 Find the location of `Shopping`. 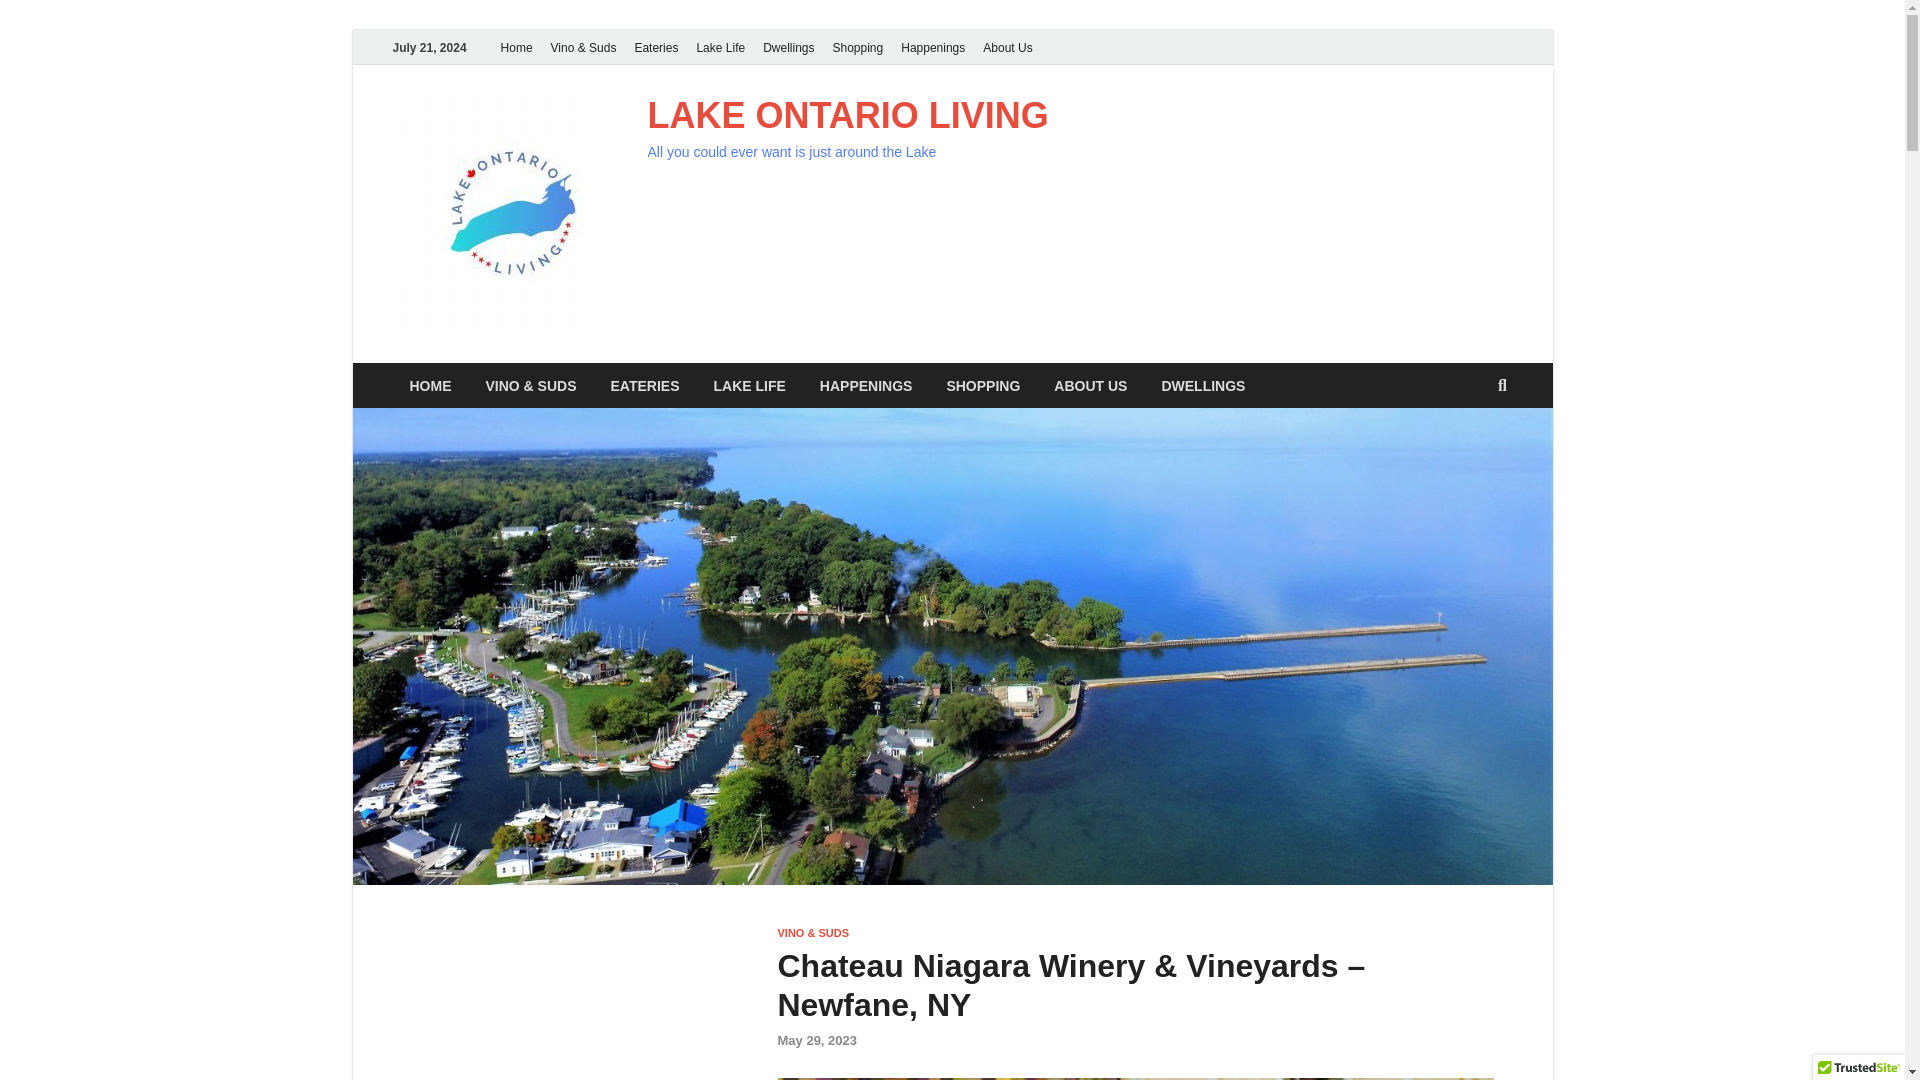

Shopping is located at coordinates (858, 47).